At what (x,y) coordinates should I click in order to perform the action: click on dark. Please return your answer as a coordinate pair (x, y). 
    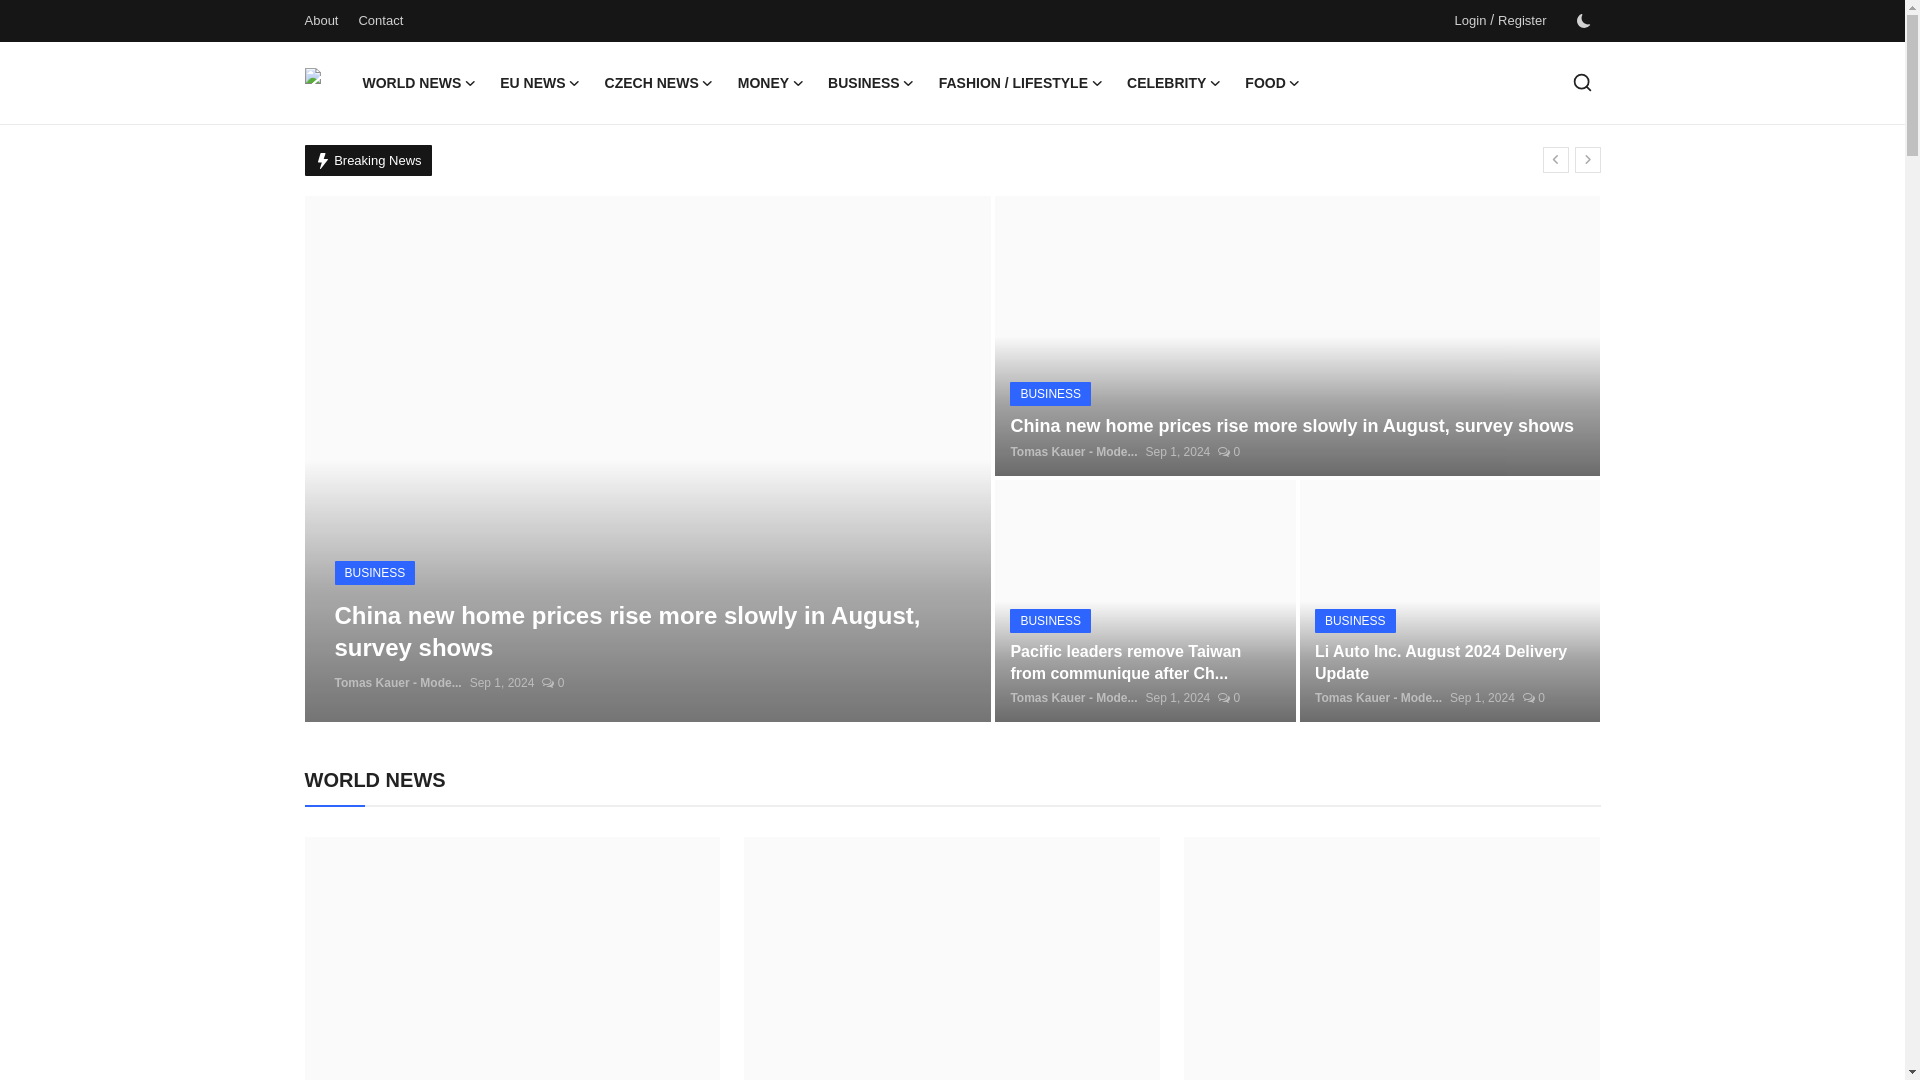
    Looking at the image, I should click on (1582, 21).